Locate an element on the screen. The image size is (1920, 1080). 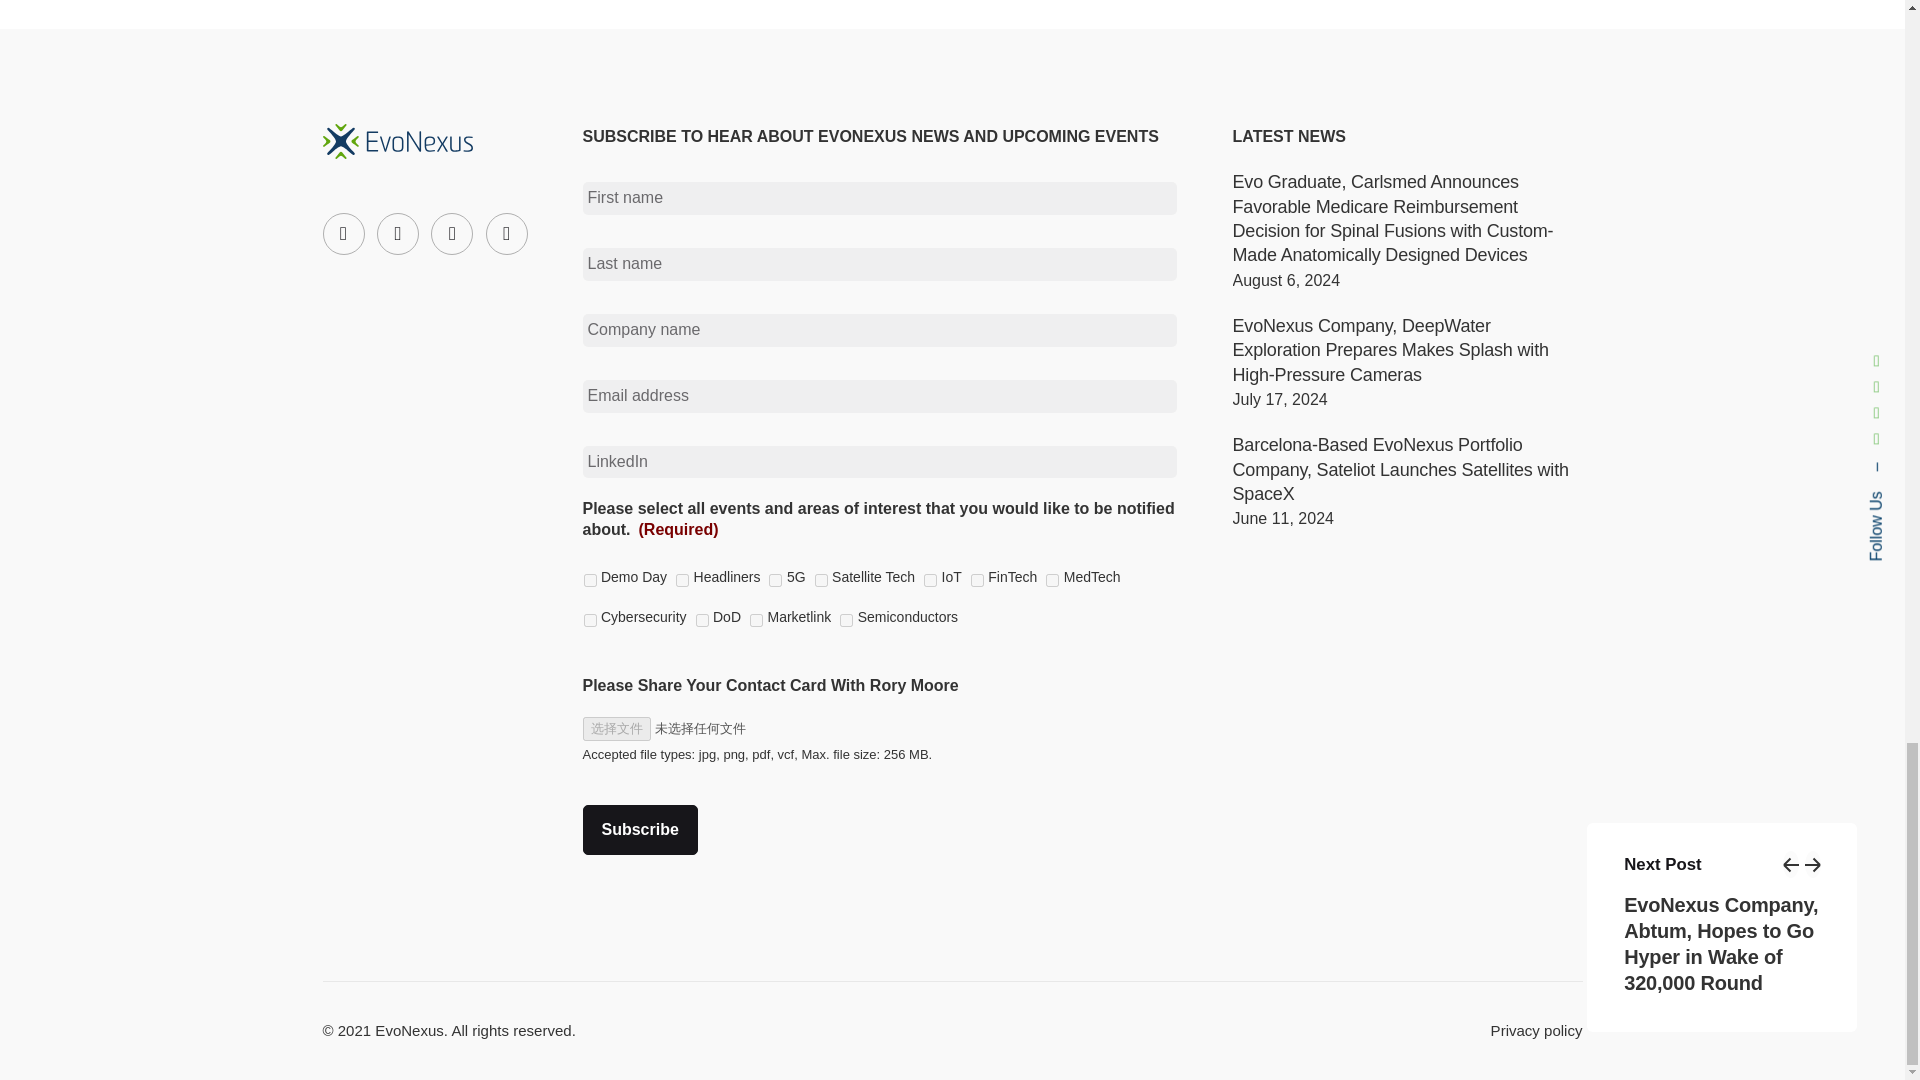
Semiconductors is located at coordinates (846, 620).